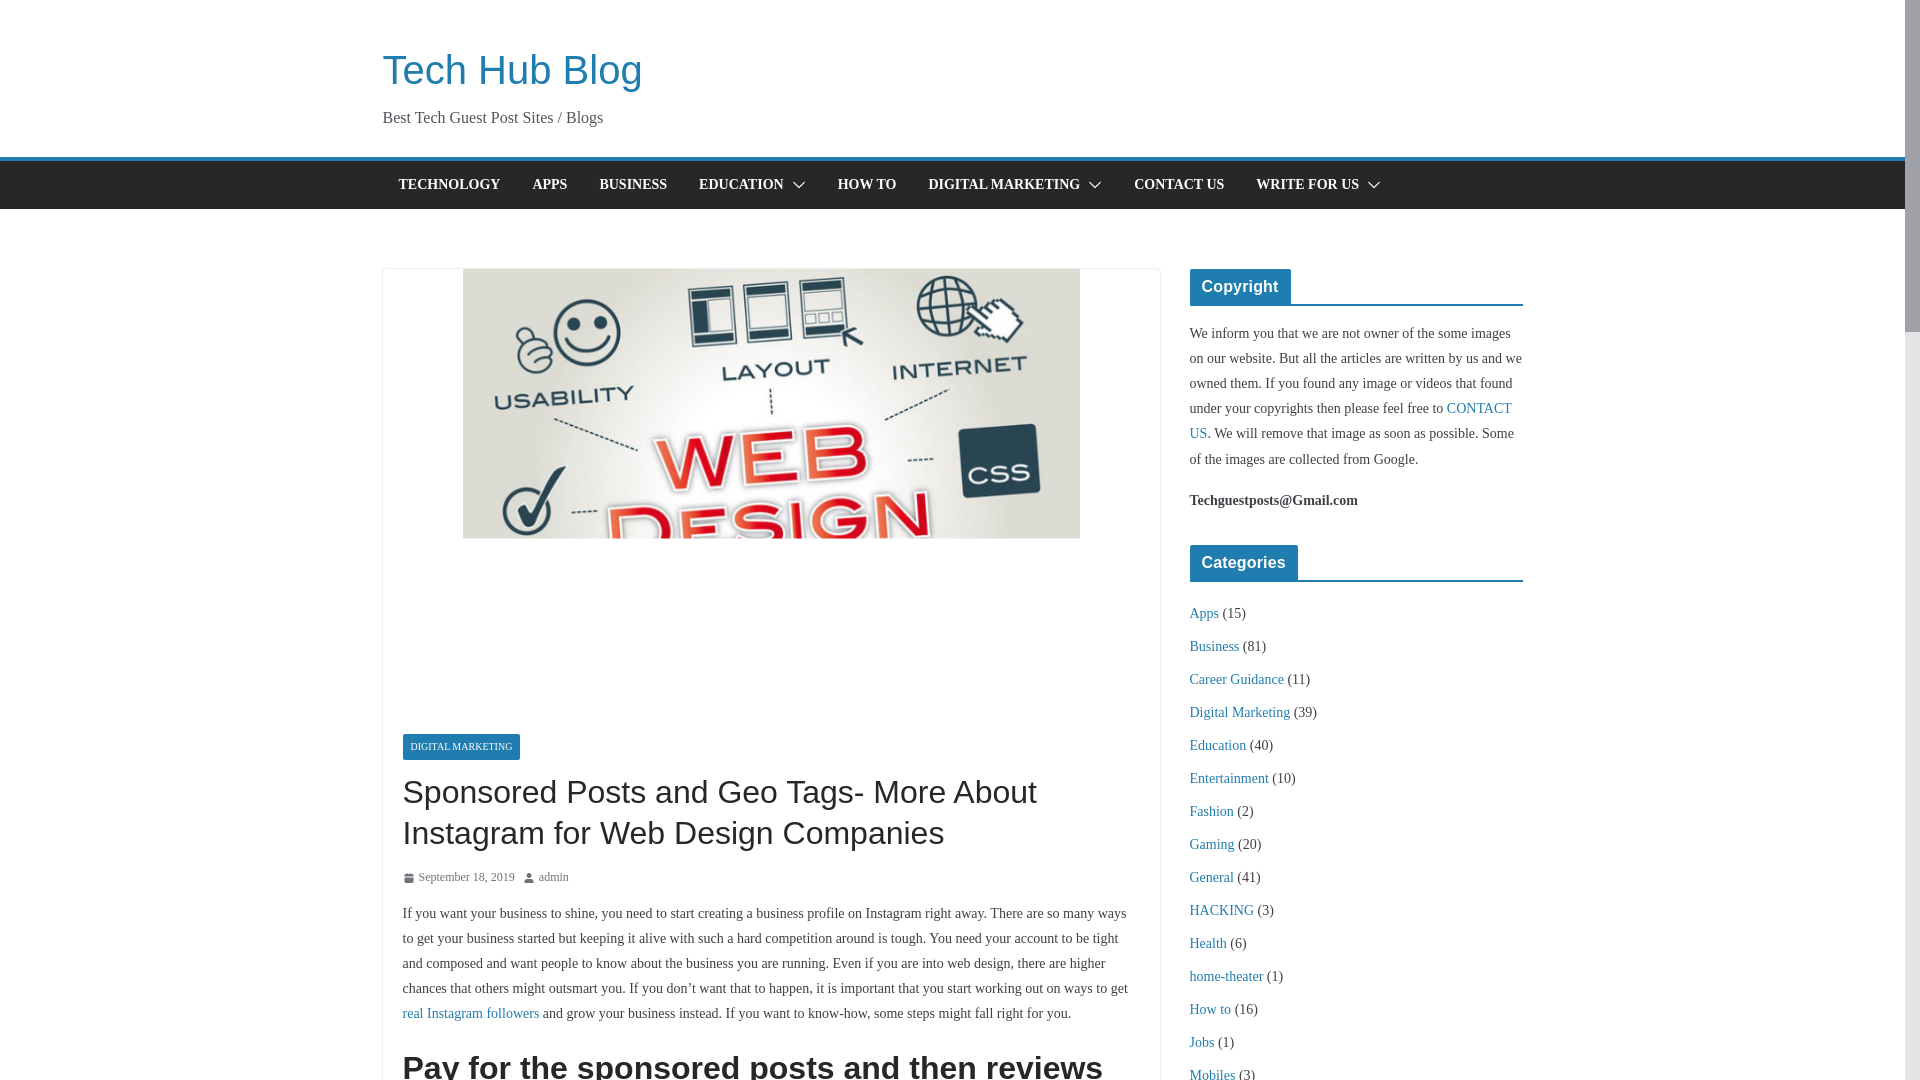 This screenshot has width=1920, height=1080. I want to click on Tech Hub Blog, so click(512, 69).